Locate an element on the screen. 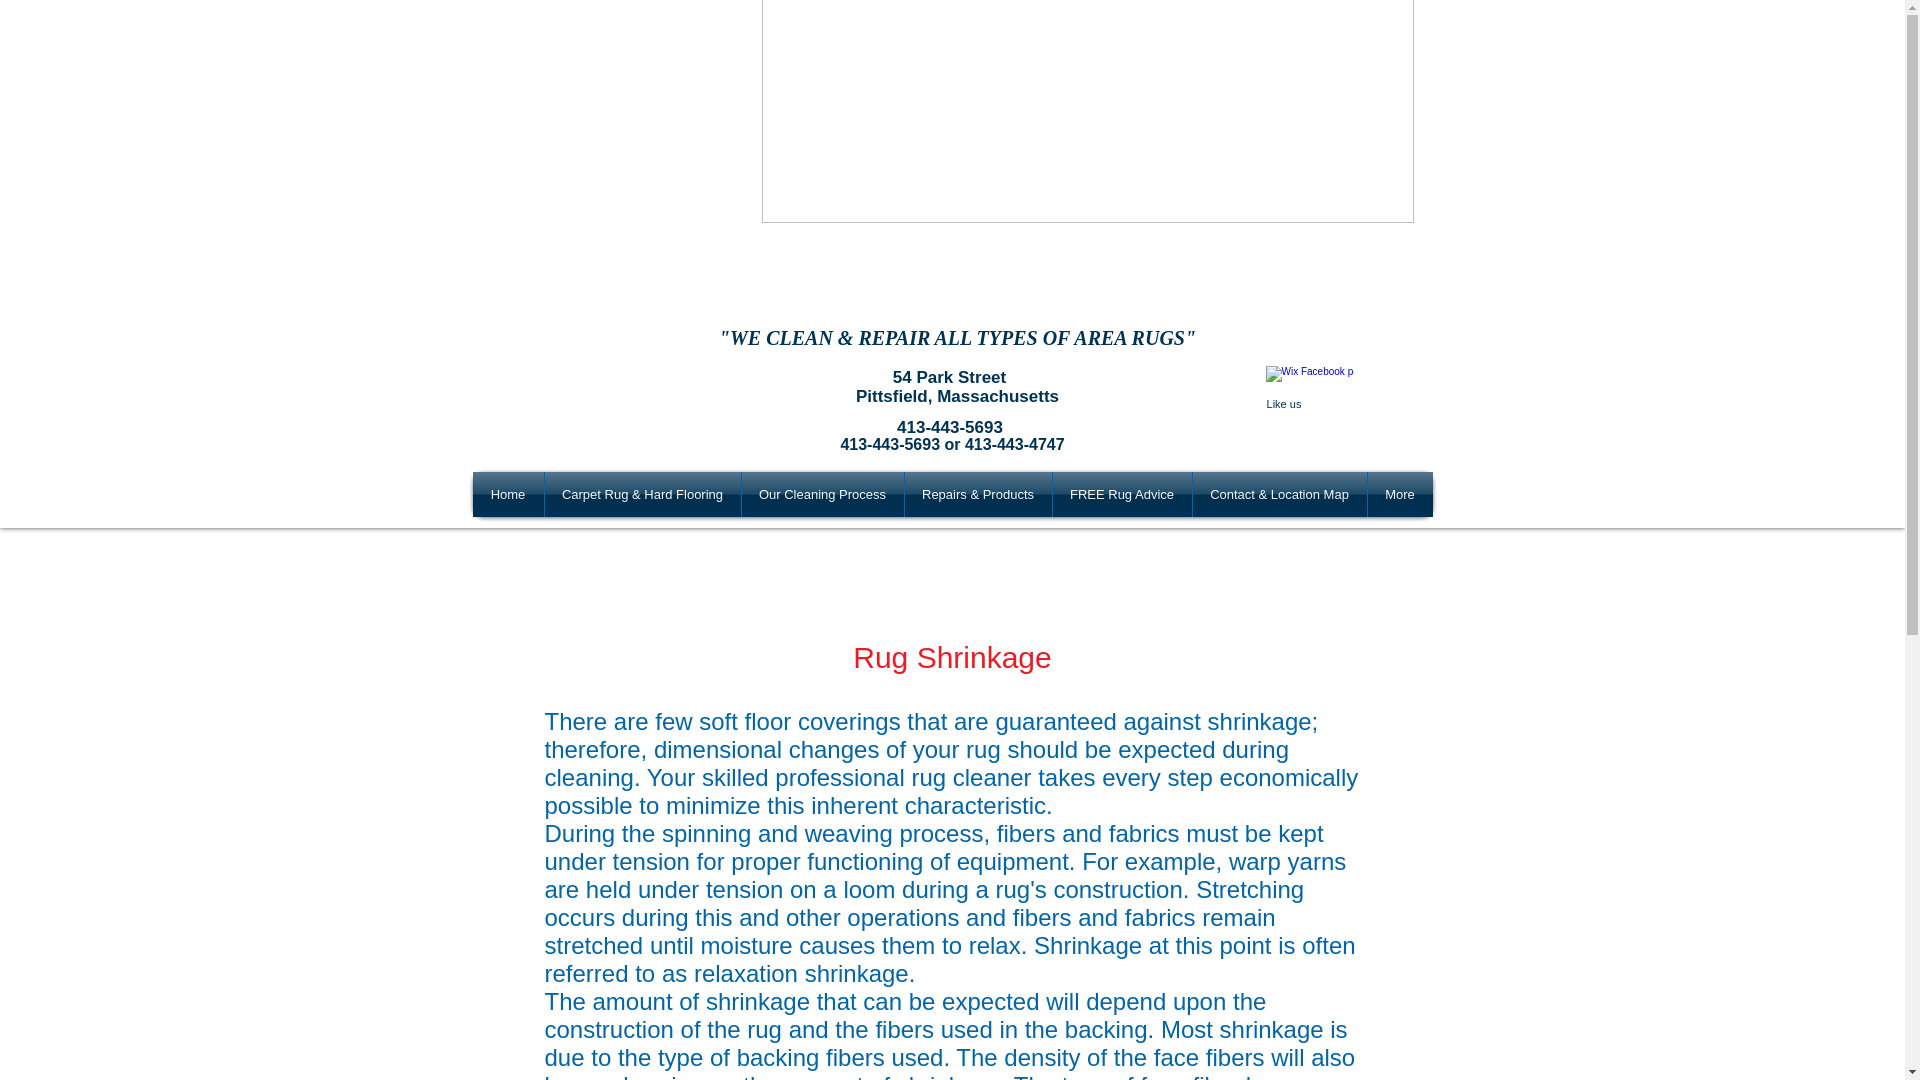 This screenshot has height=1080, width=1920. FREE Rug Advice is located at coordinates (1121, 494).